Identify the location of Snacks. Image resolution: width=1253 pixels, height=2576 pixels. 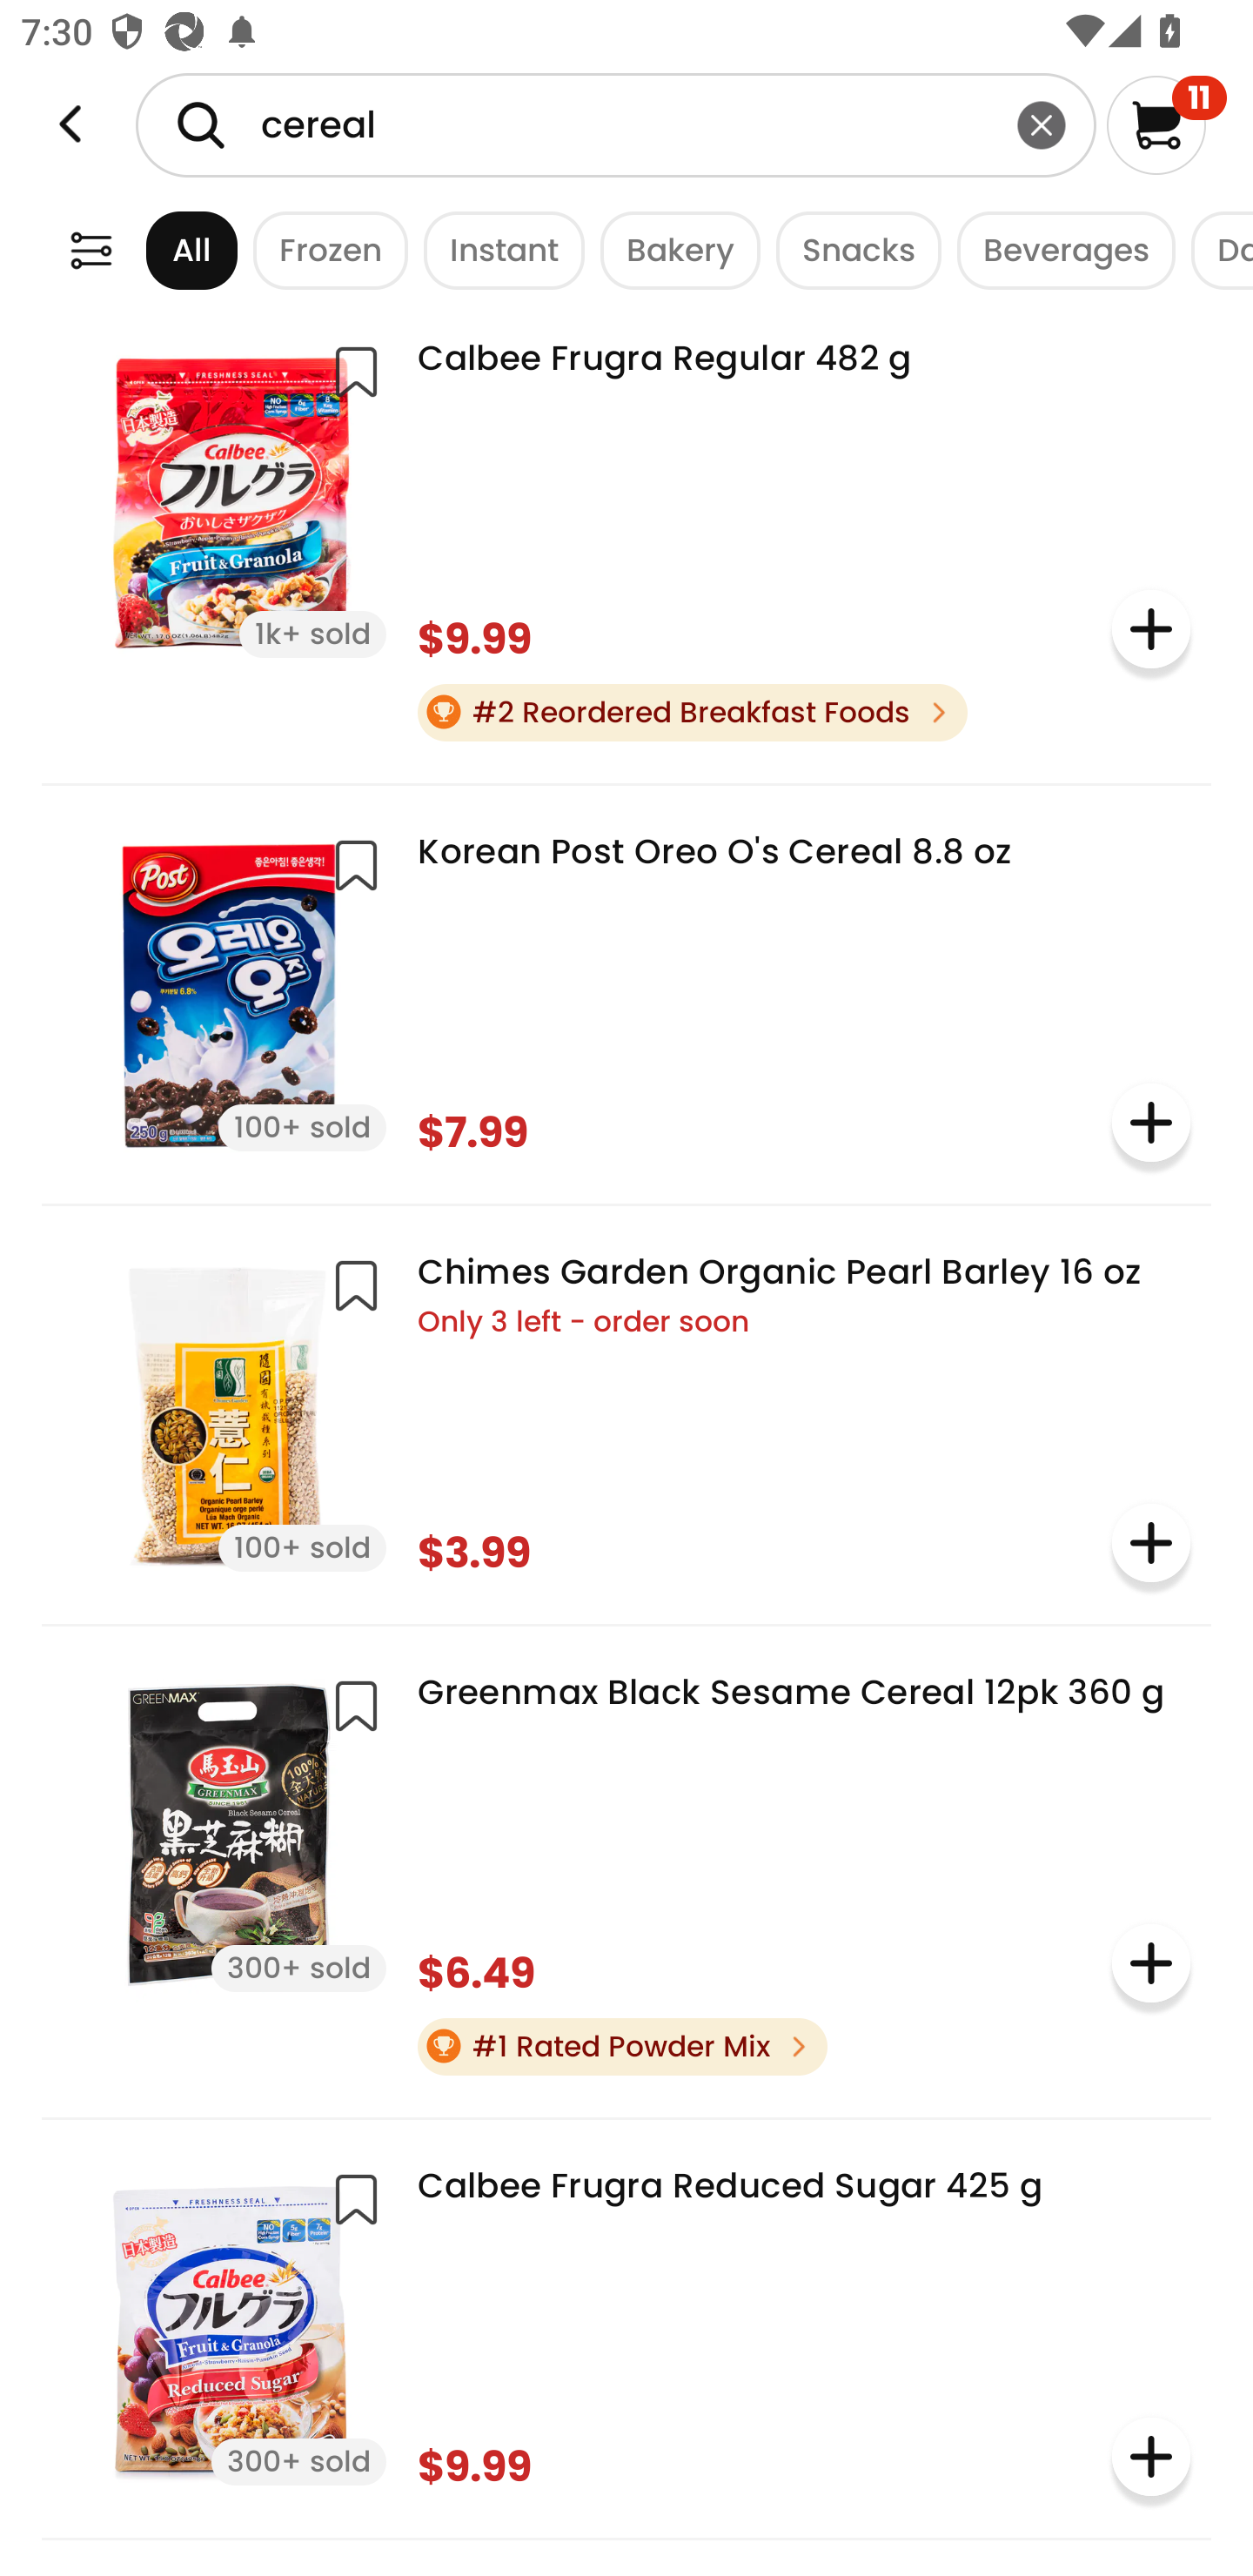
(851, 249).